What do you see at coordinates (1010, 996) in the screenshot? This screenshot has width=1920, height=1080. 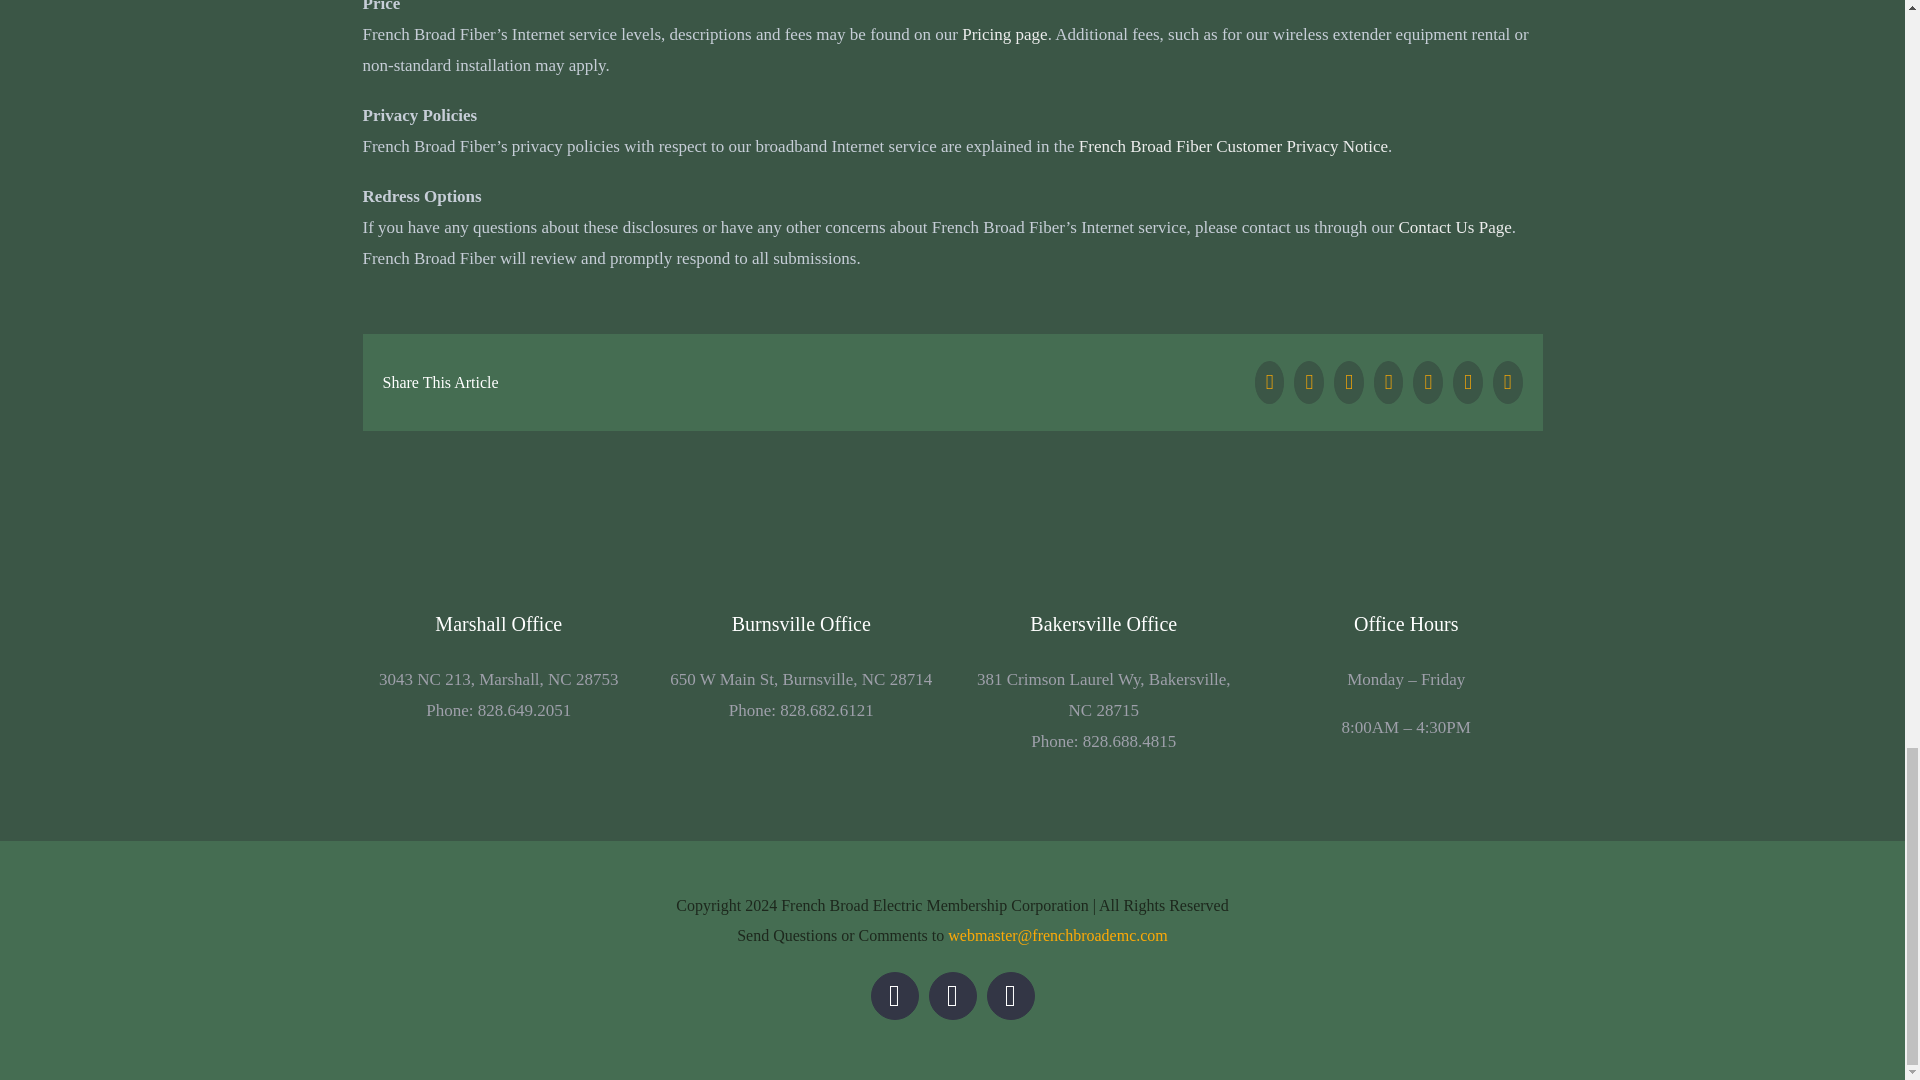 I see `YouTube` at bounding box center [1010, 996].